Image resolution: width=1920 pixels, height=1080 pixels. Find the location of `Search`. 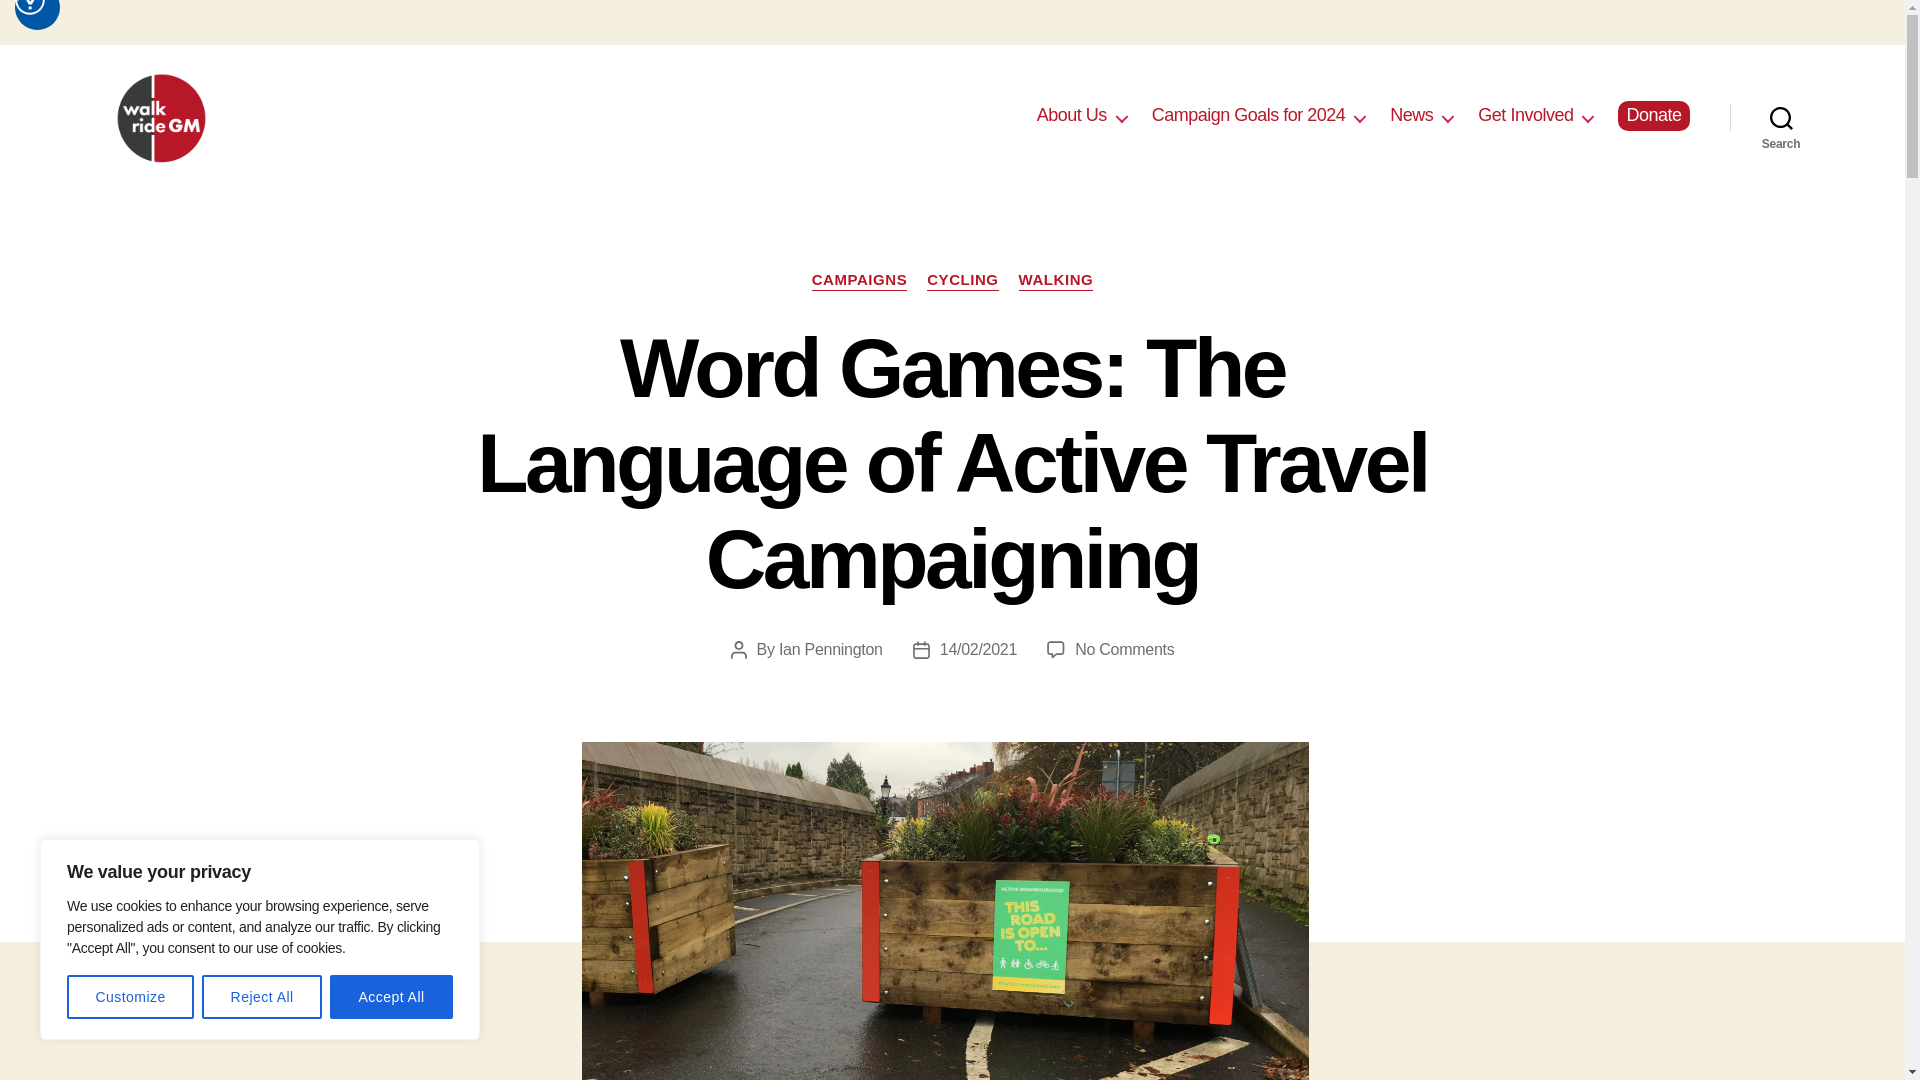

Search is located at coordinates (1781, 118).